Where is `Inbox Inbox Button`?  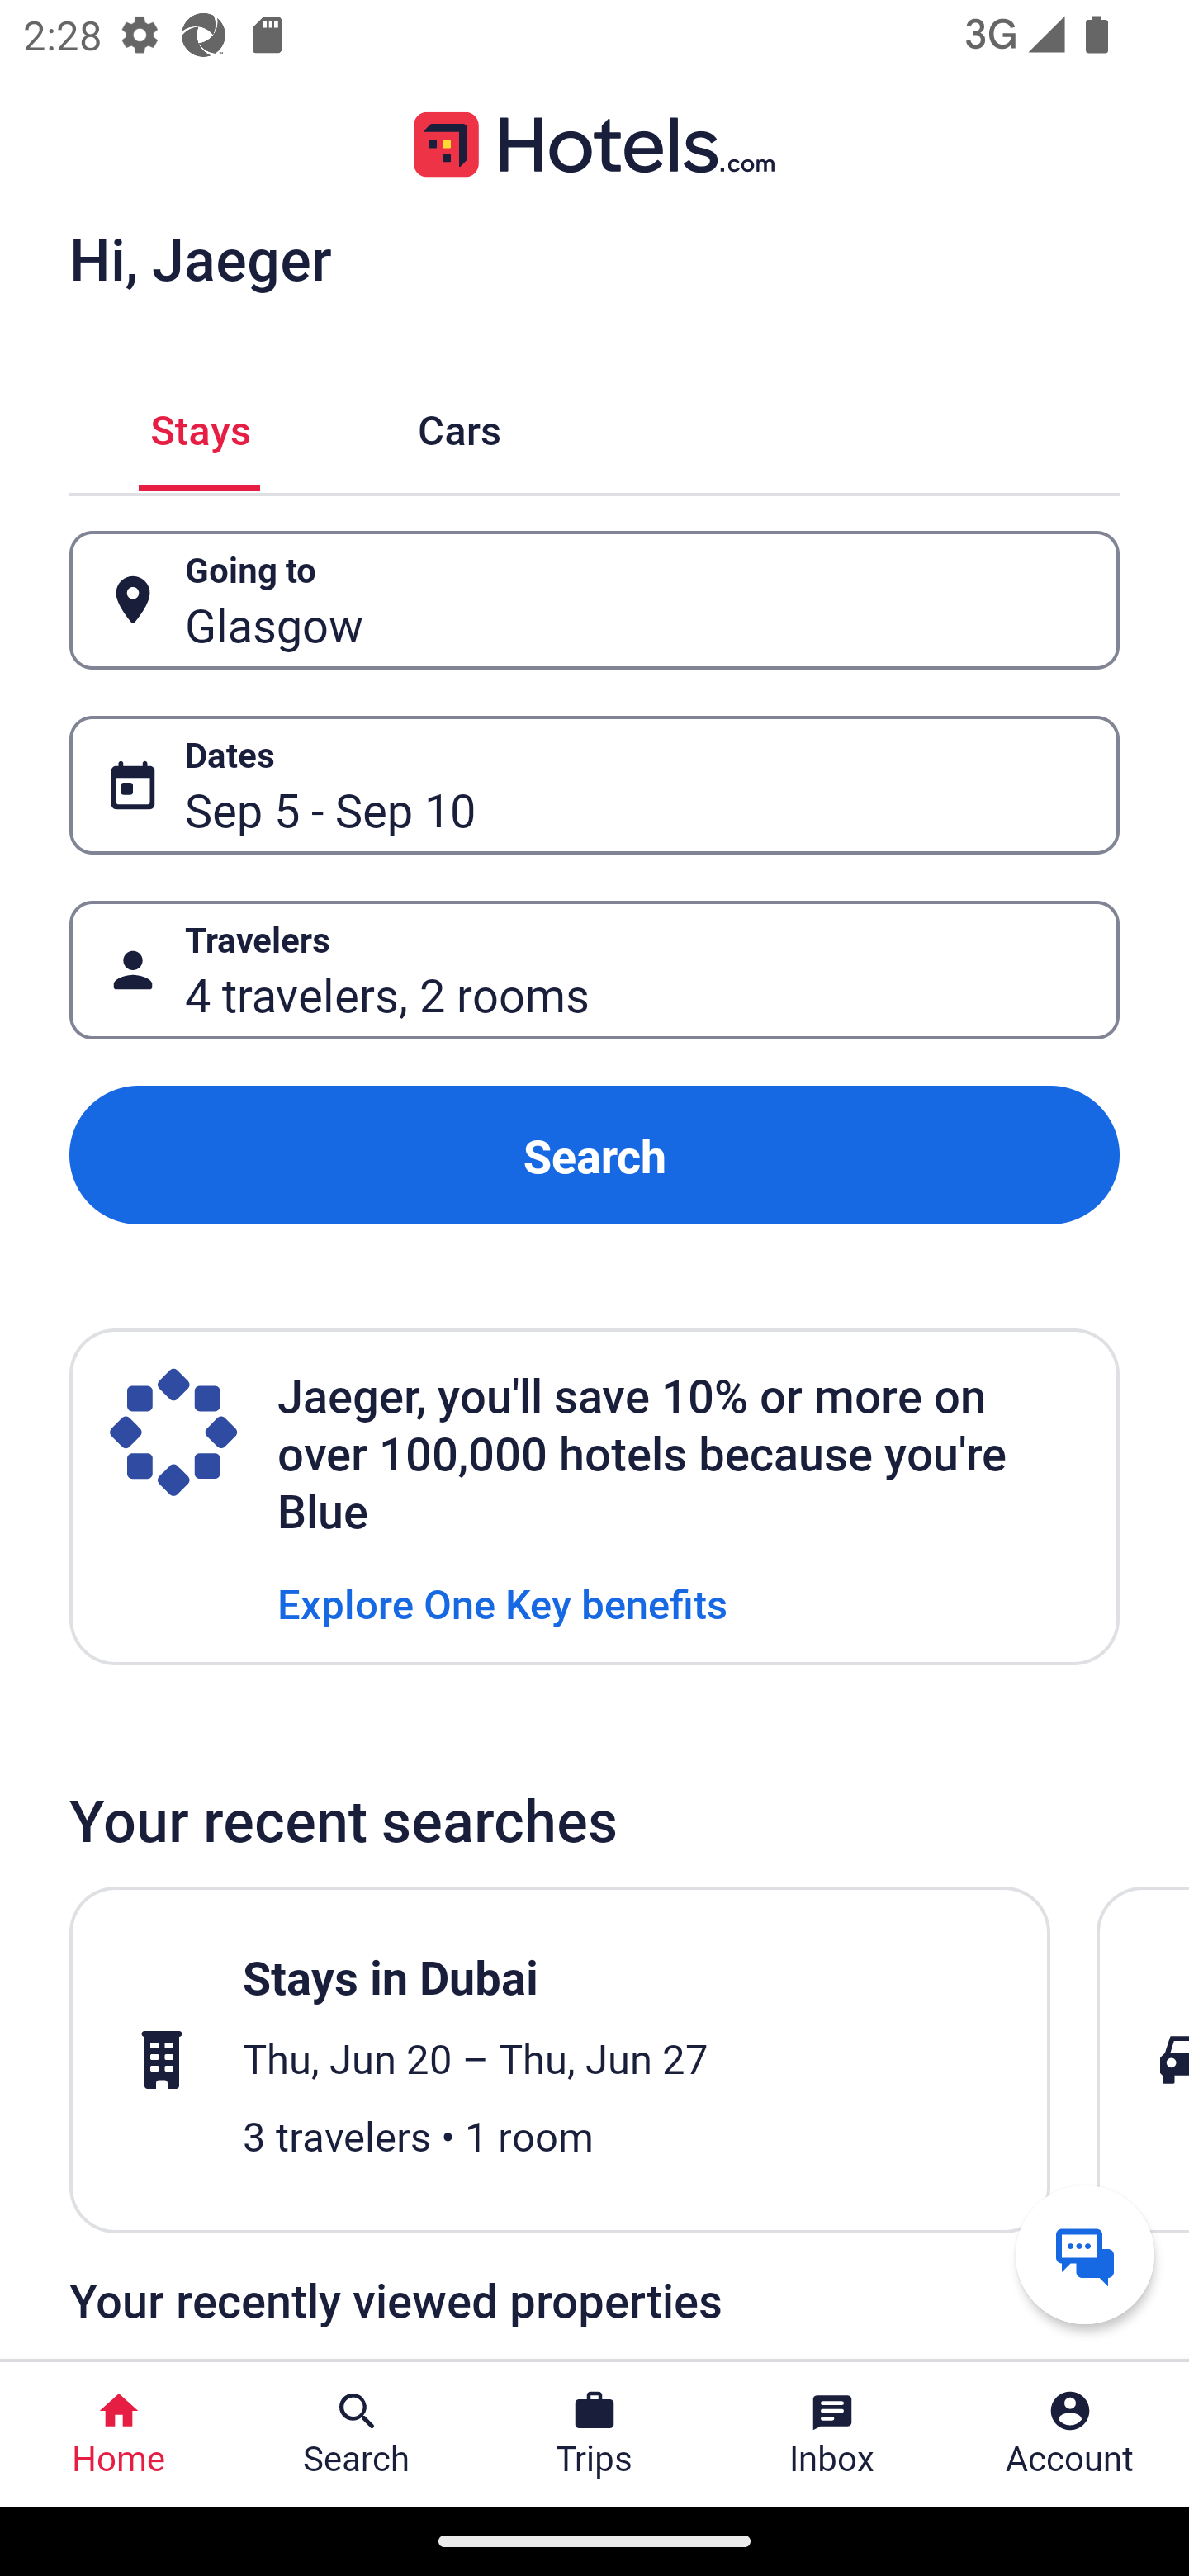
Inbox Inbox Button is located at coordinates (832, 2434).